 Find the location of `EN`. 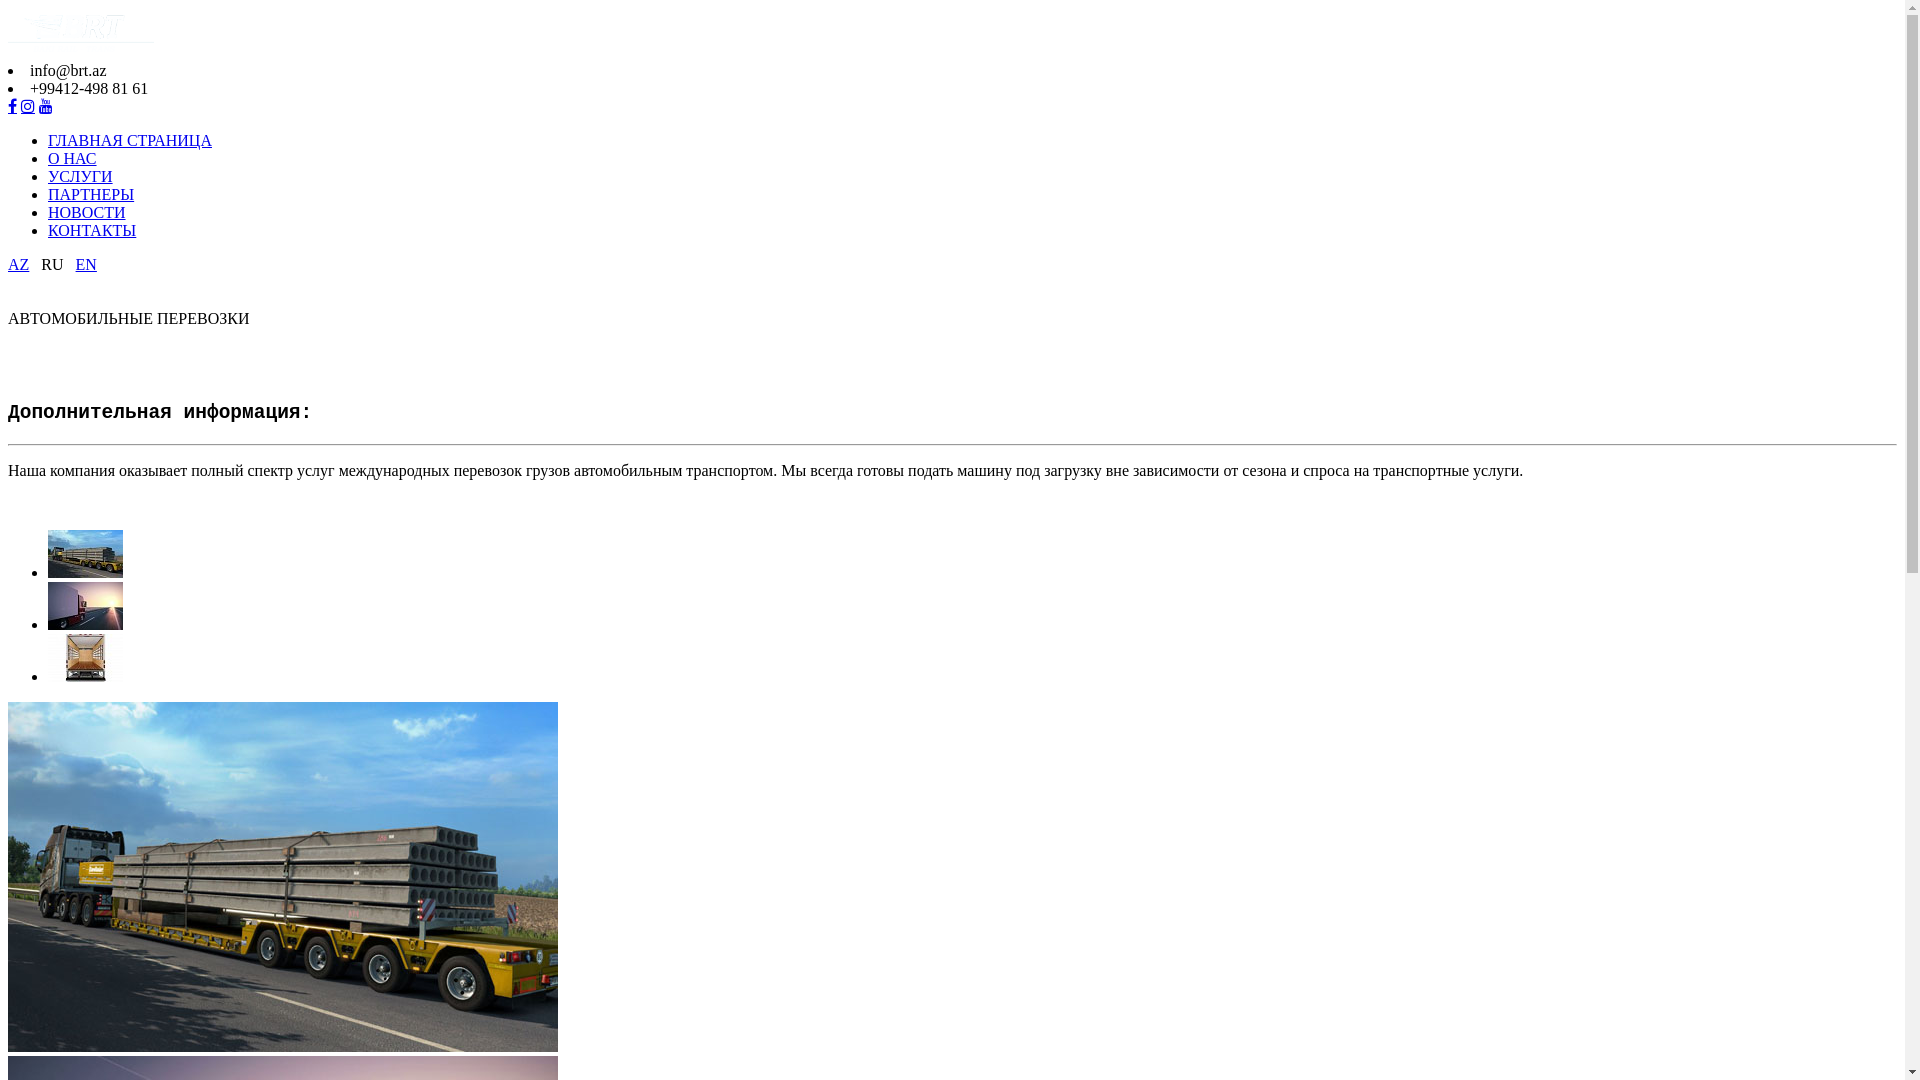

EN is located at coordinates (86, 264).